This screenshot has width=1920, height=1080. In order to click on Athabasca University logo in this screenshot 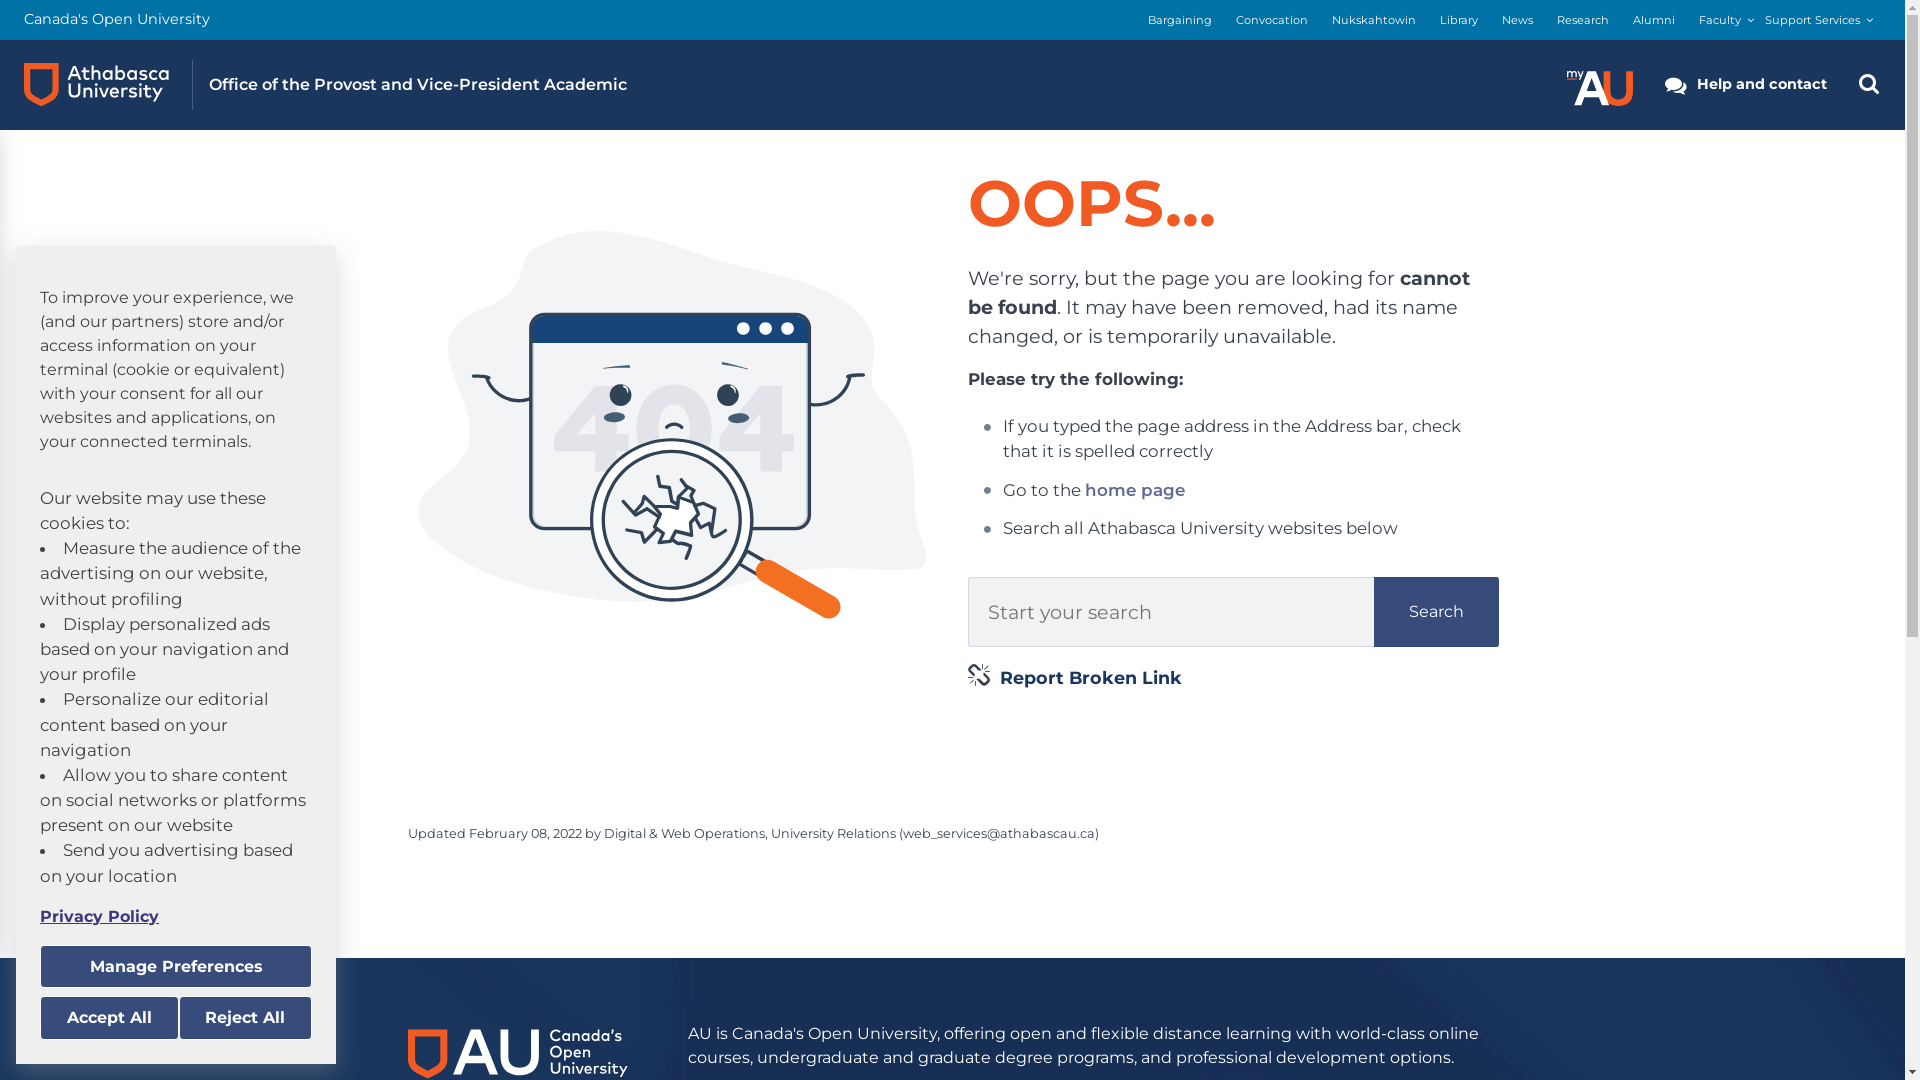, I will do `click(96, 85)`.